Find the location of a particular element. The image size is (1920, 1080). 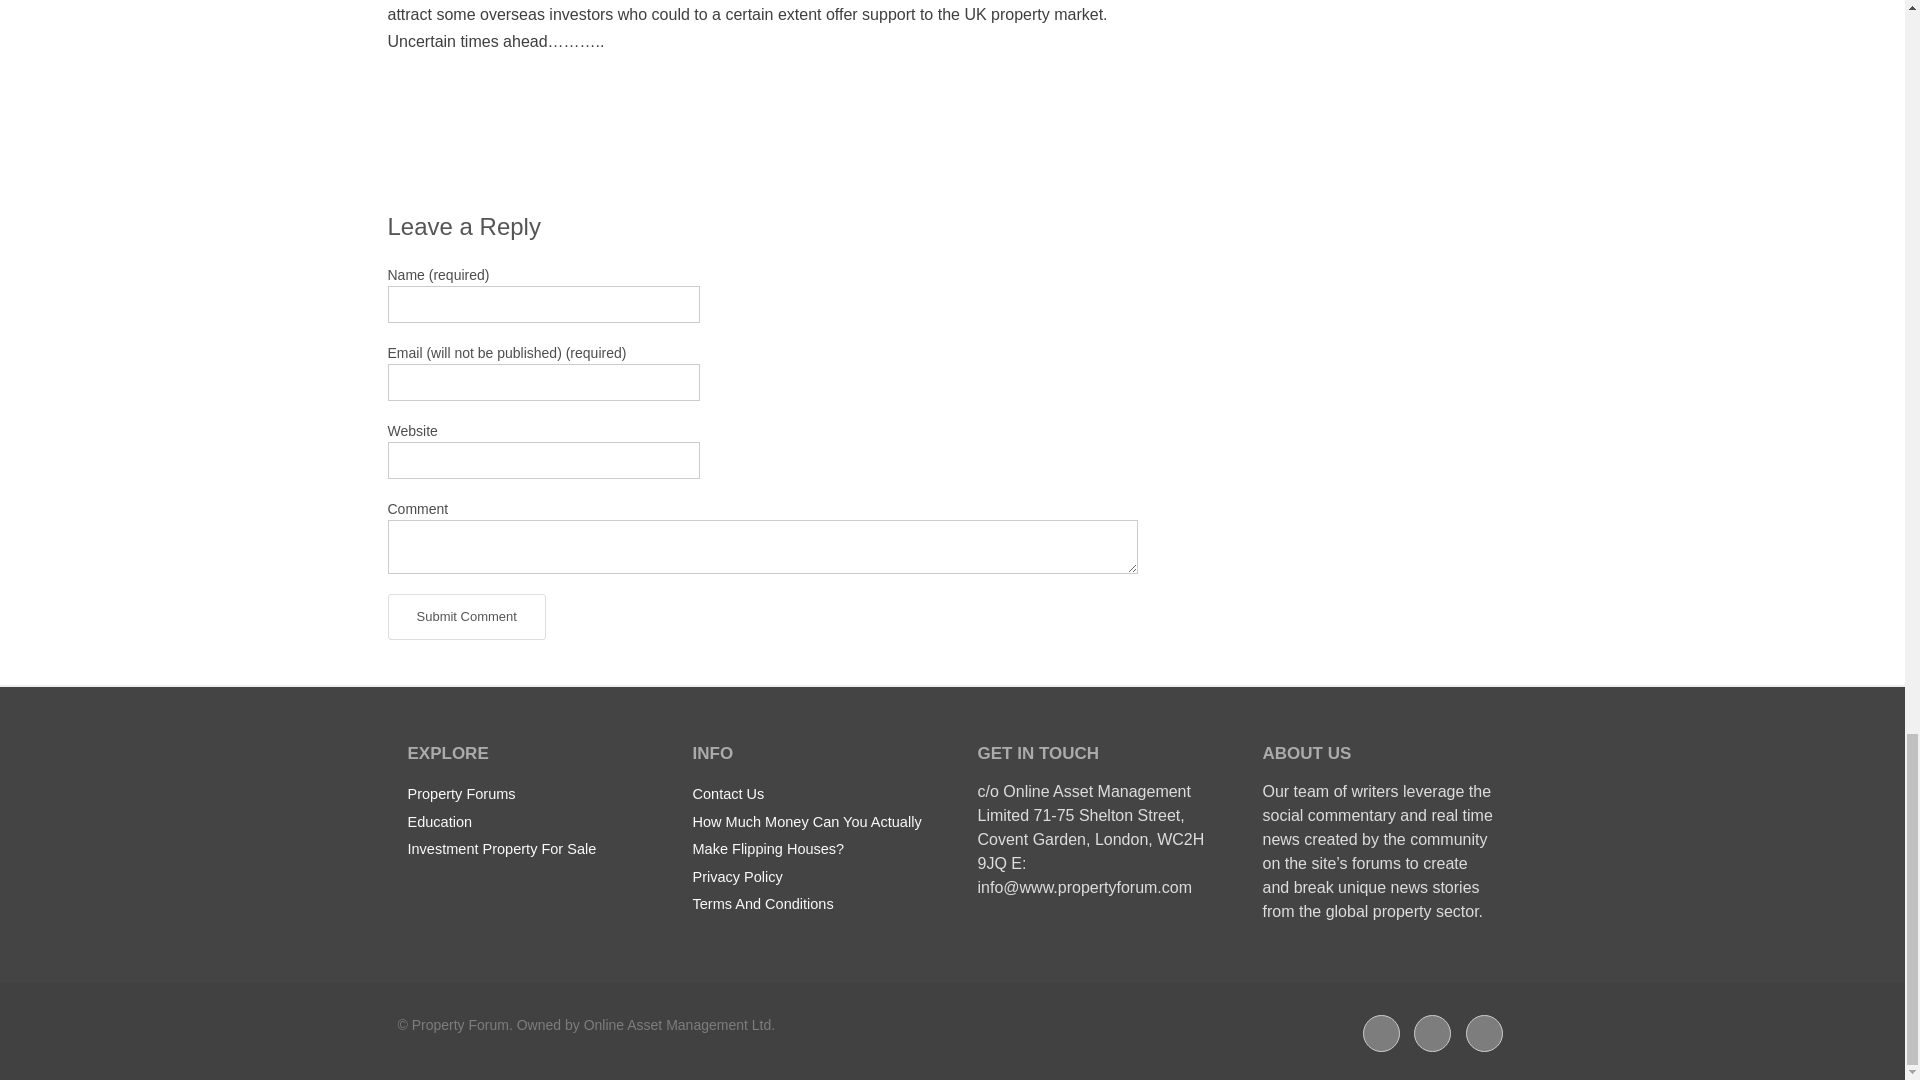

Privacy Policy is located at coordinates (736, 876).